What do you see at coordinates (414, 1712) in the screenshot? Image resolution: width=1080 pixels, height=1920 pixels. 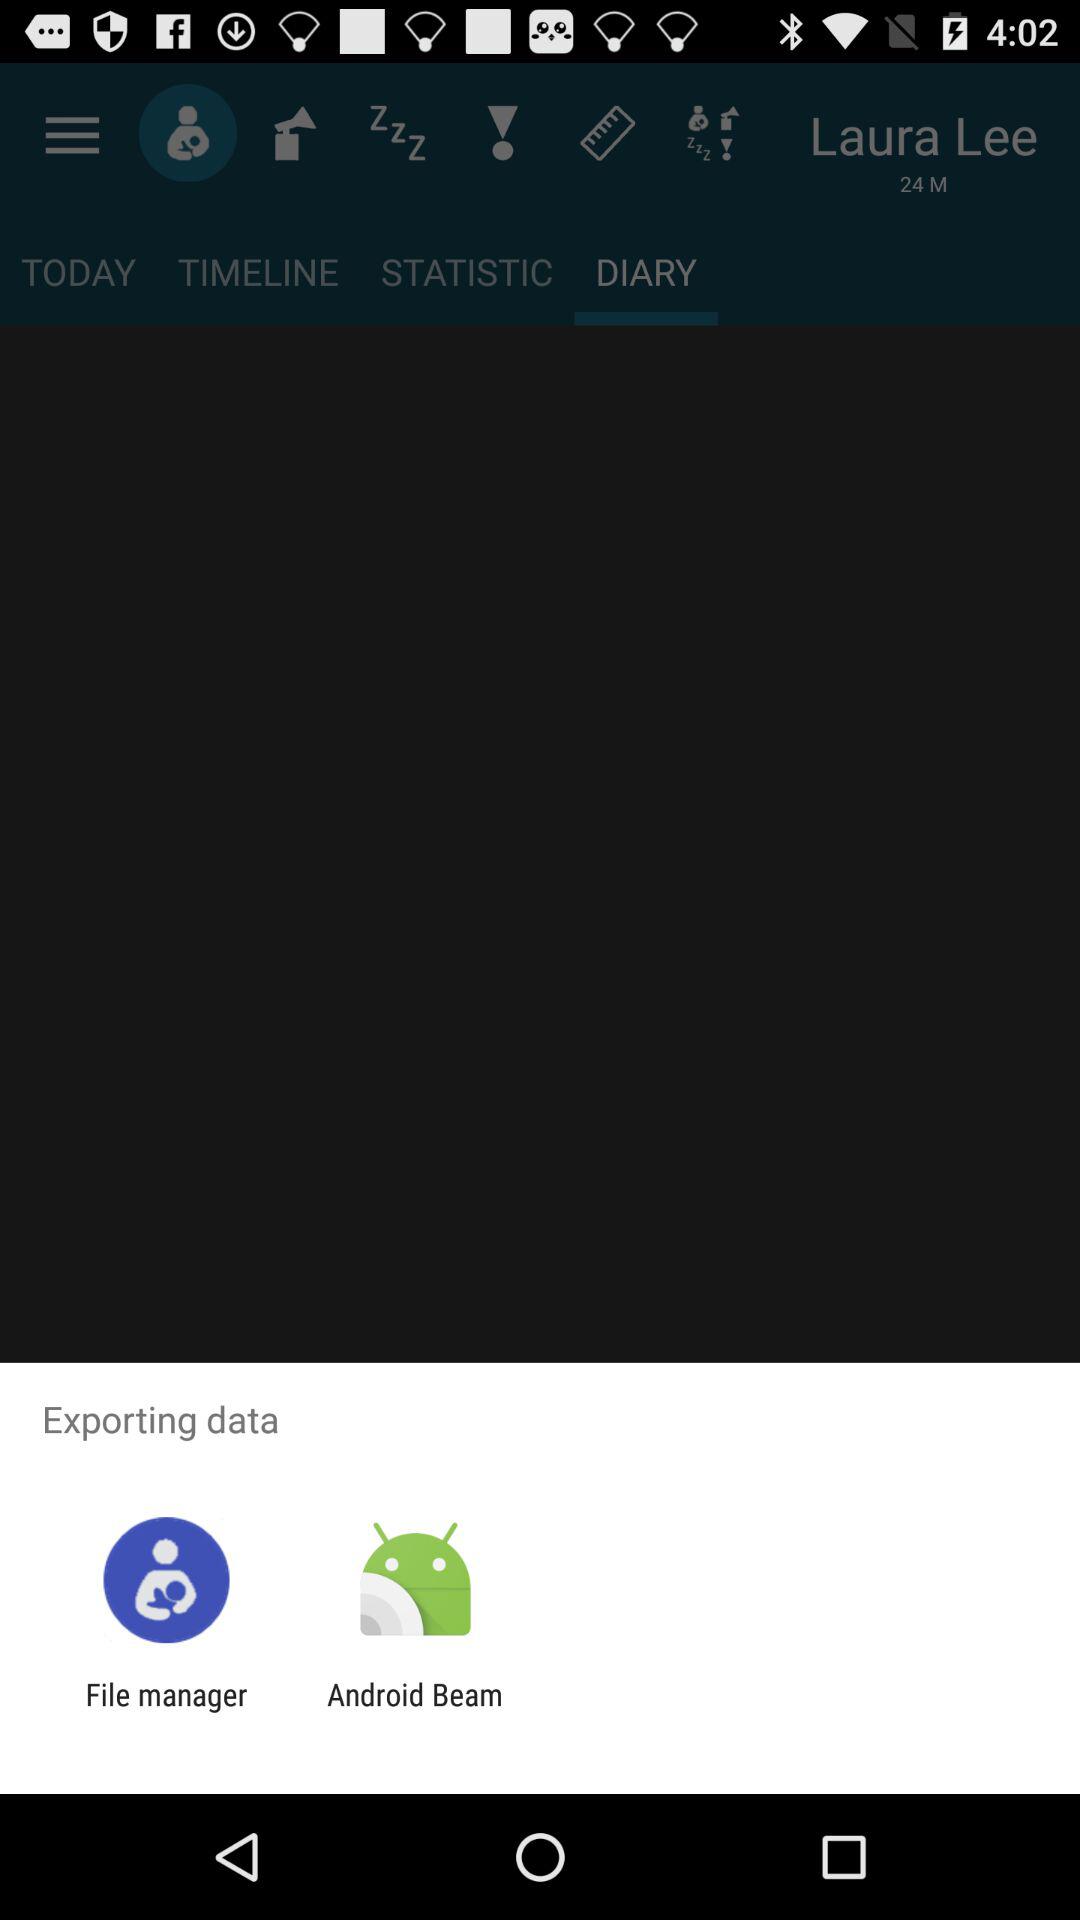 I see `press icon to the right of the file manager app` at bounding box center [414, 1712].